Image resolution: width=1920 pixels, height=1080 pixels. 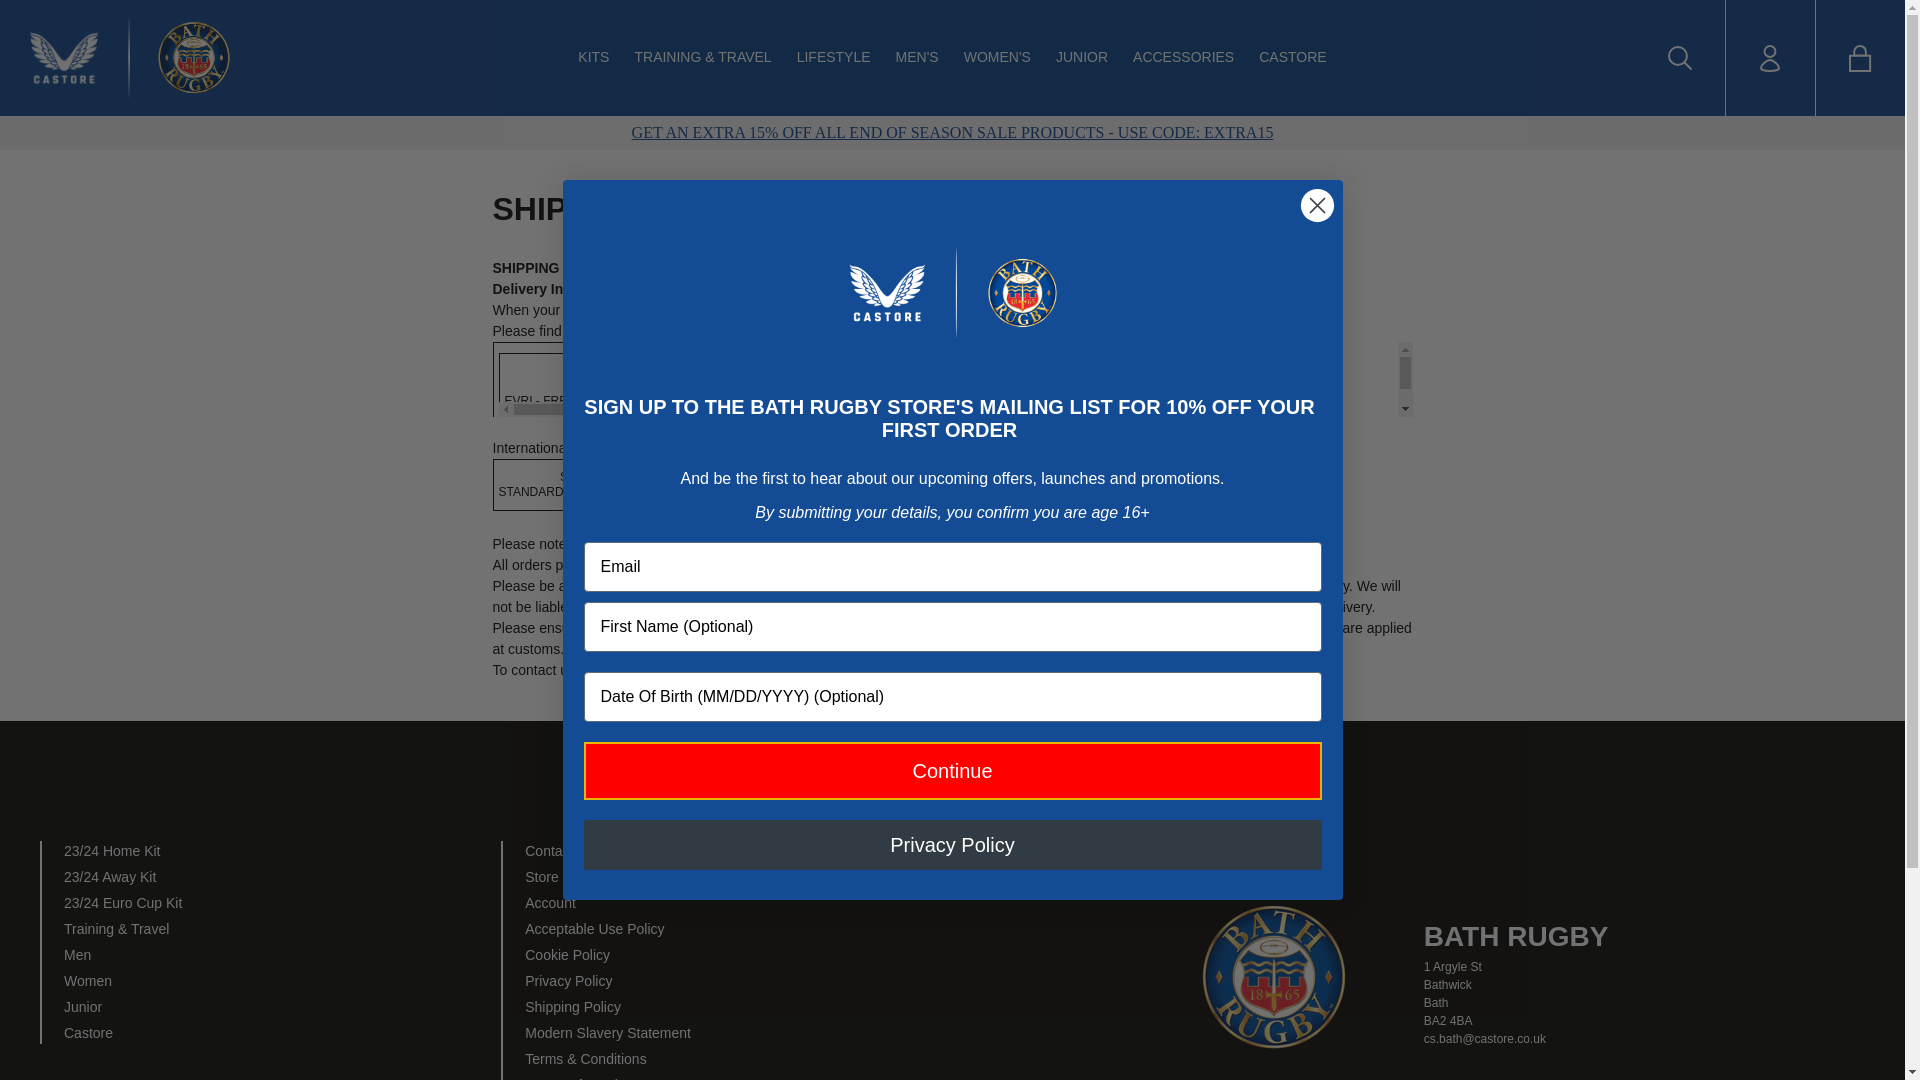 What do you see at coordinates (834, 58) in the screenshot?
I see `LIFESTYLE` at bounding box center [834, 58].